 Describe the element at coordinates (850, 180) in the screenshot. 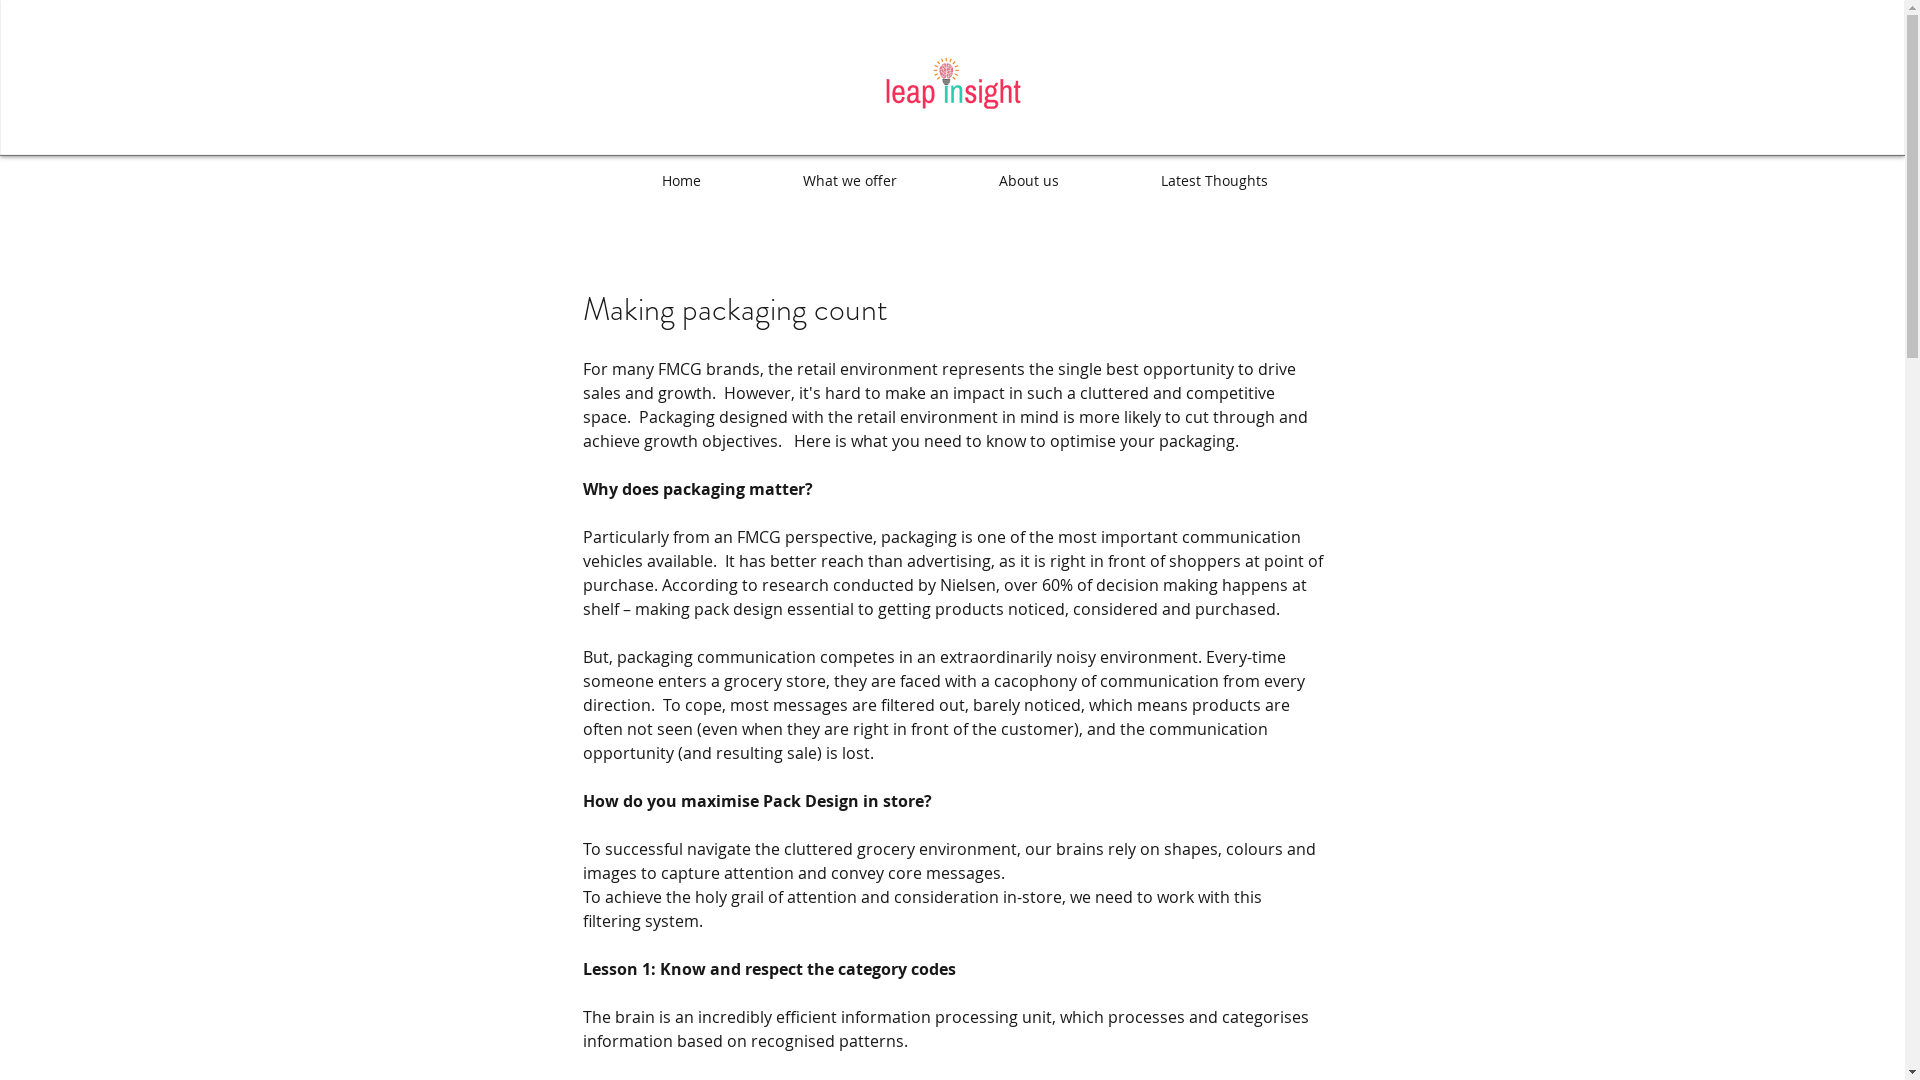

I see `What we offer` at that location.